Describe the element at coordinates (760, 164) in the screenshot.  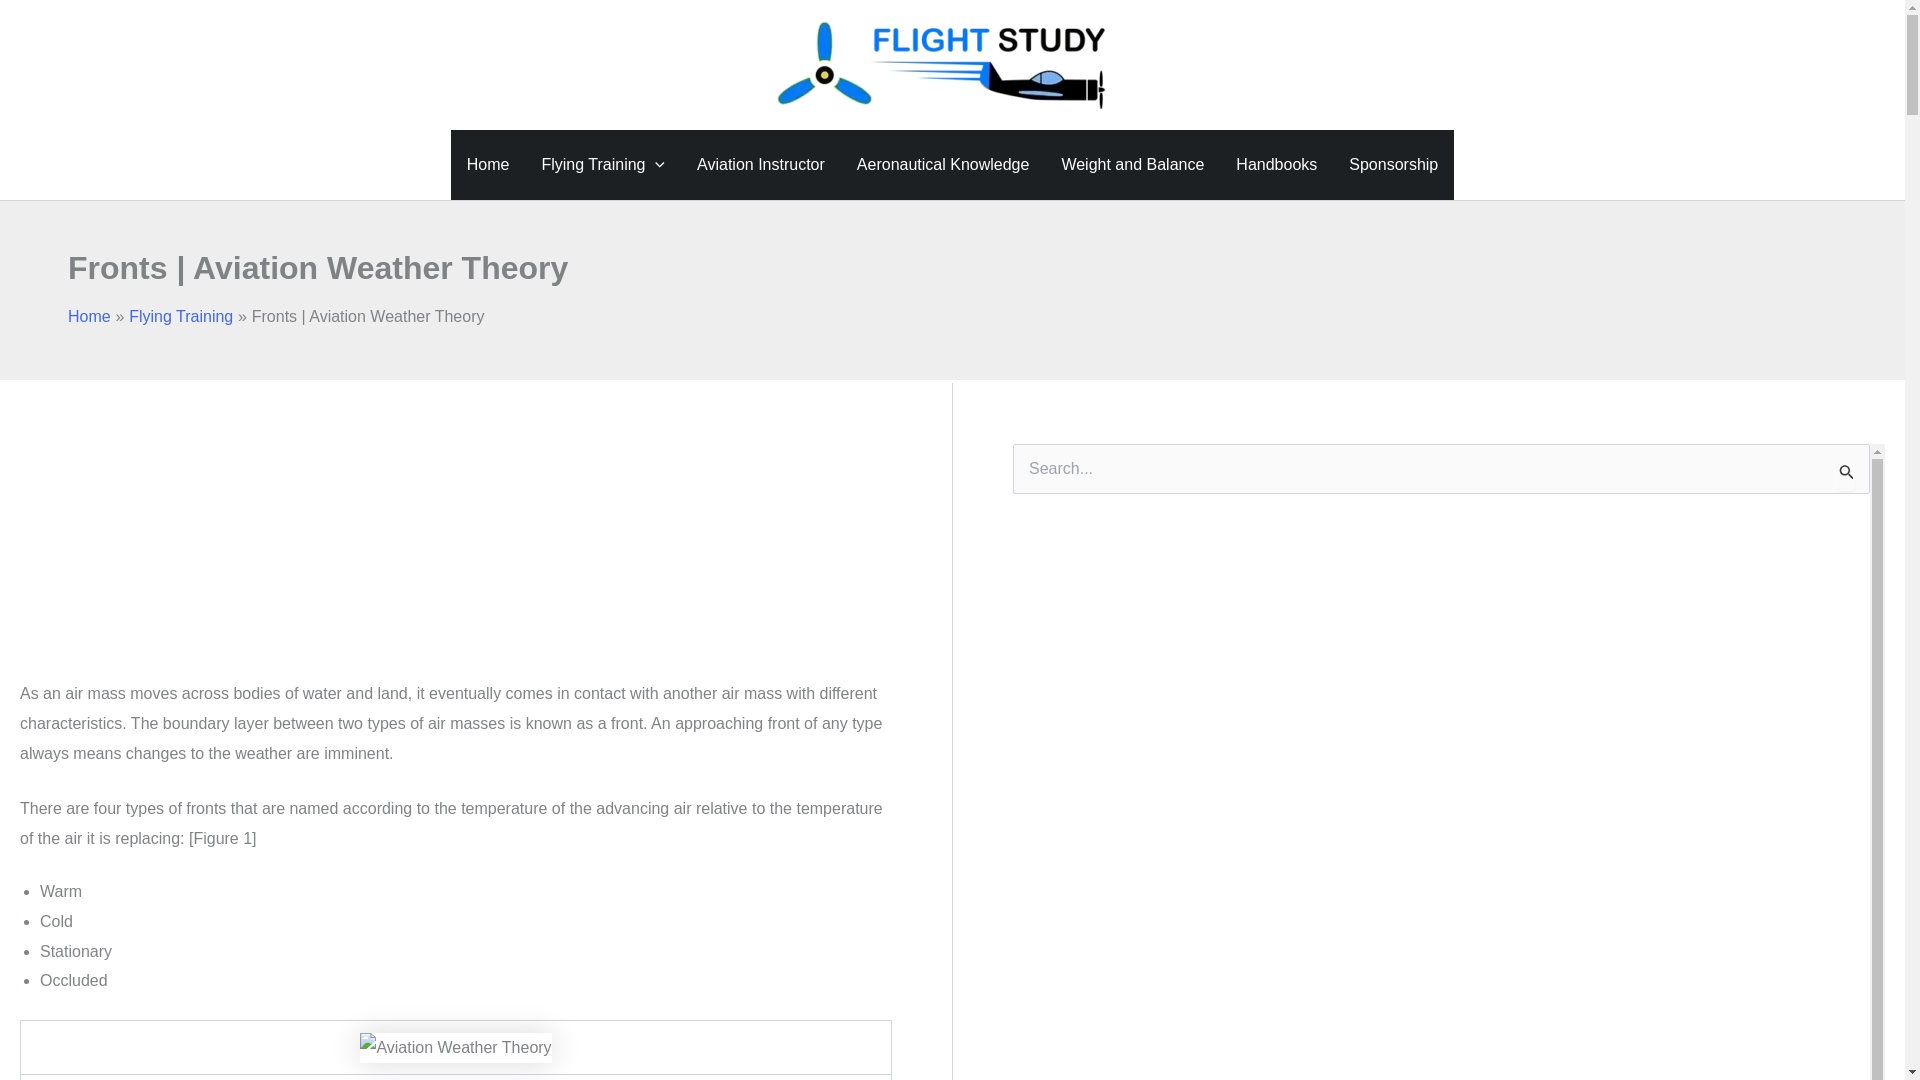
I see `Aviation Instructor` at that location.